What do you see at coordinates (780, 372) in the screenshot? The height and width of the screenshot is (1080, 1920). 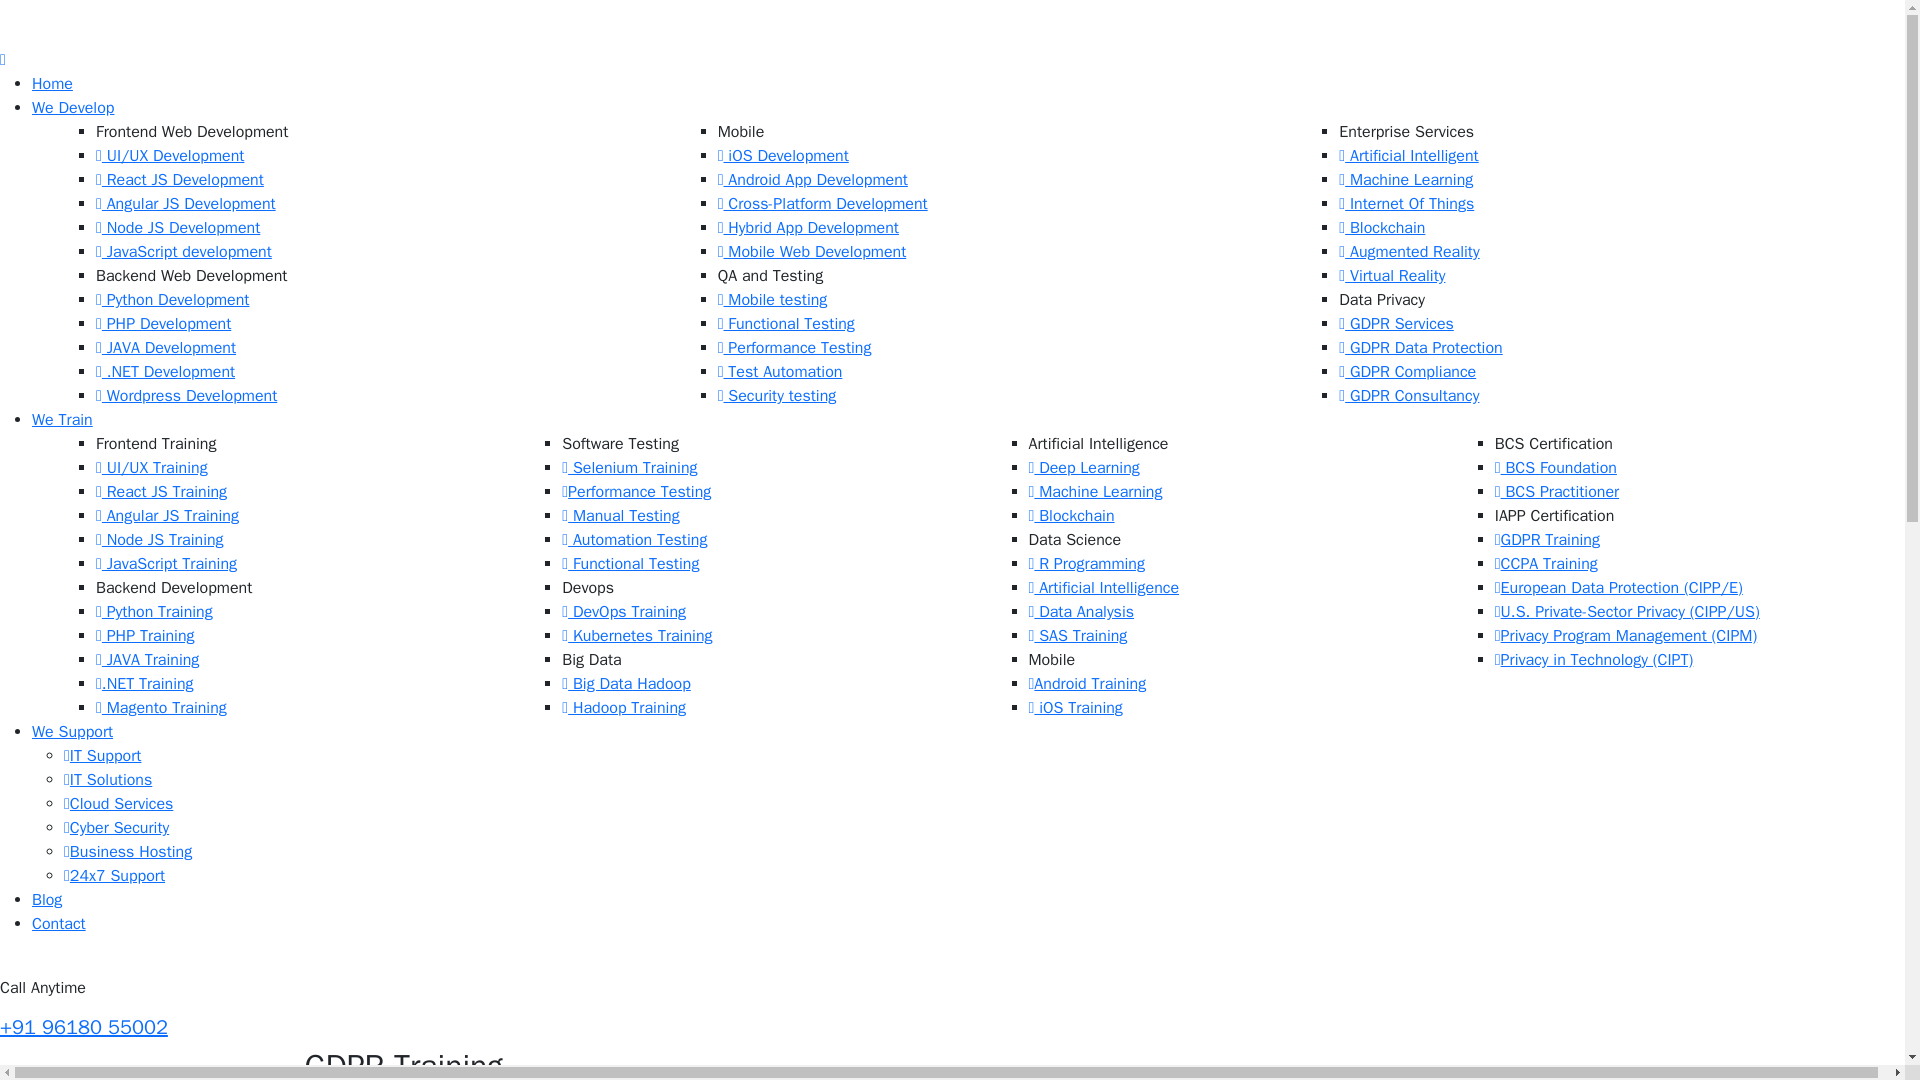 I see `Test Automation` at bounding box center [780, 372].